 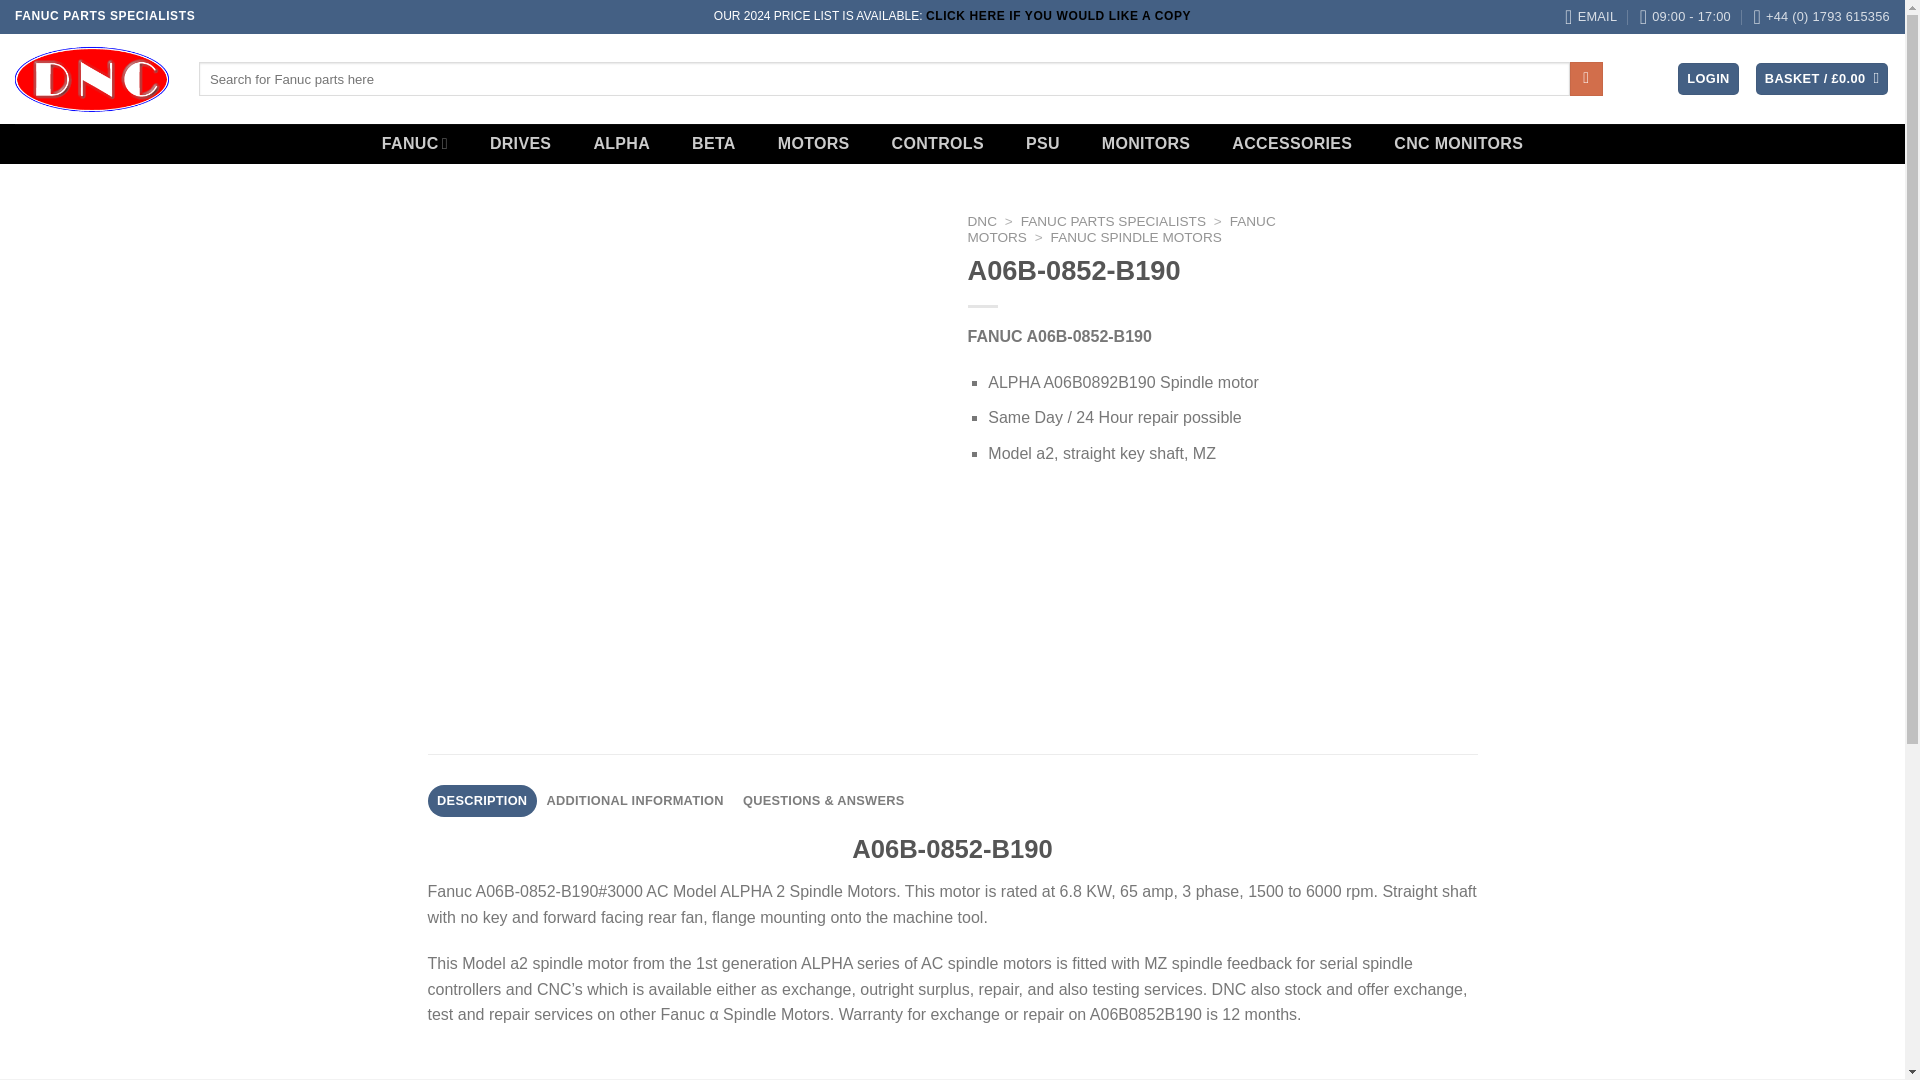 I want to click on ALPHA, so click(x=622, y=144).